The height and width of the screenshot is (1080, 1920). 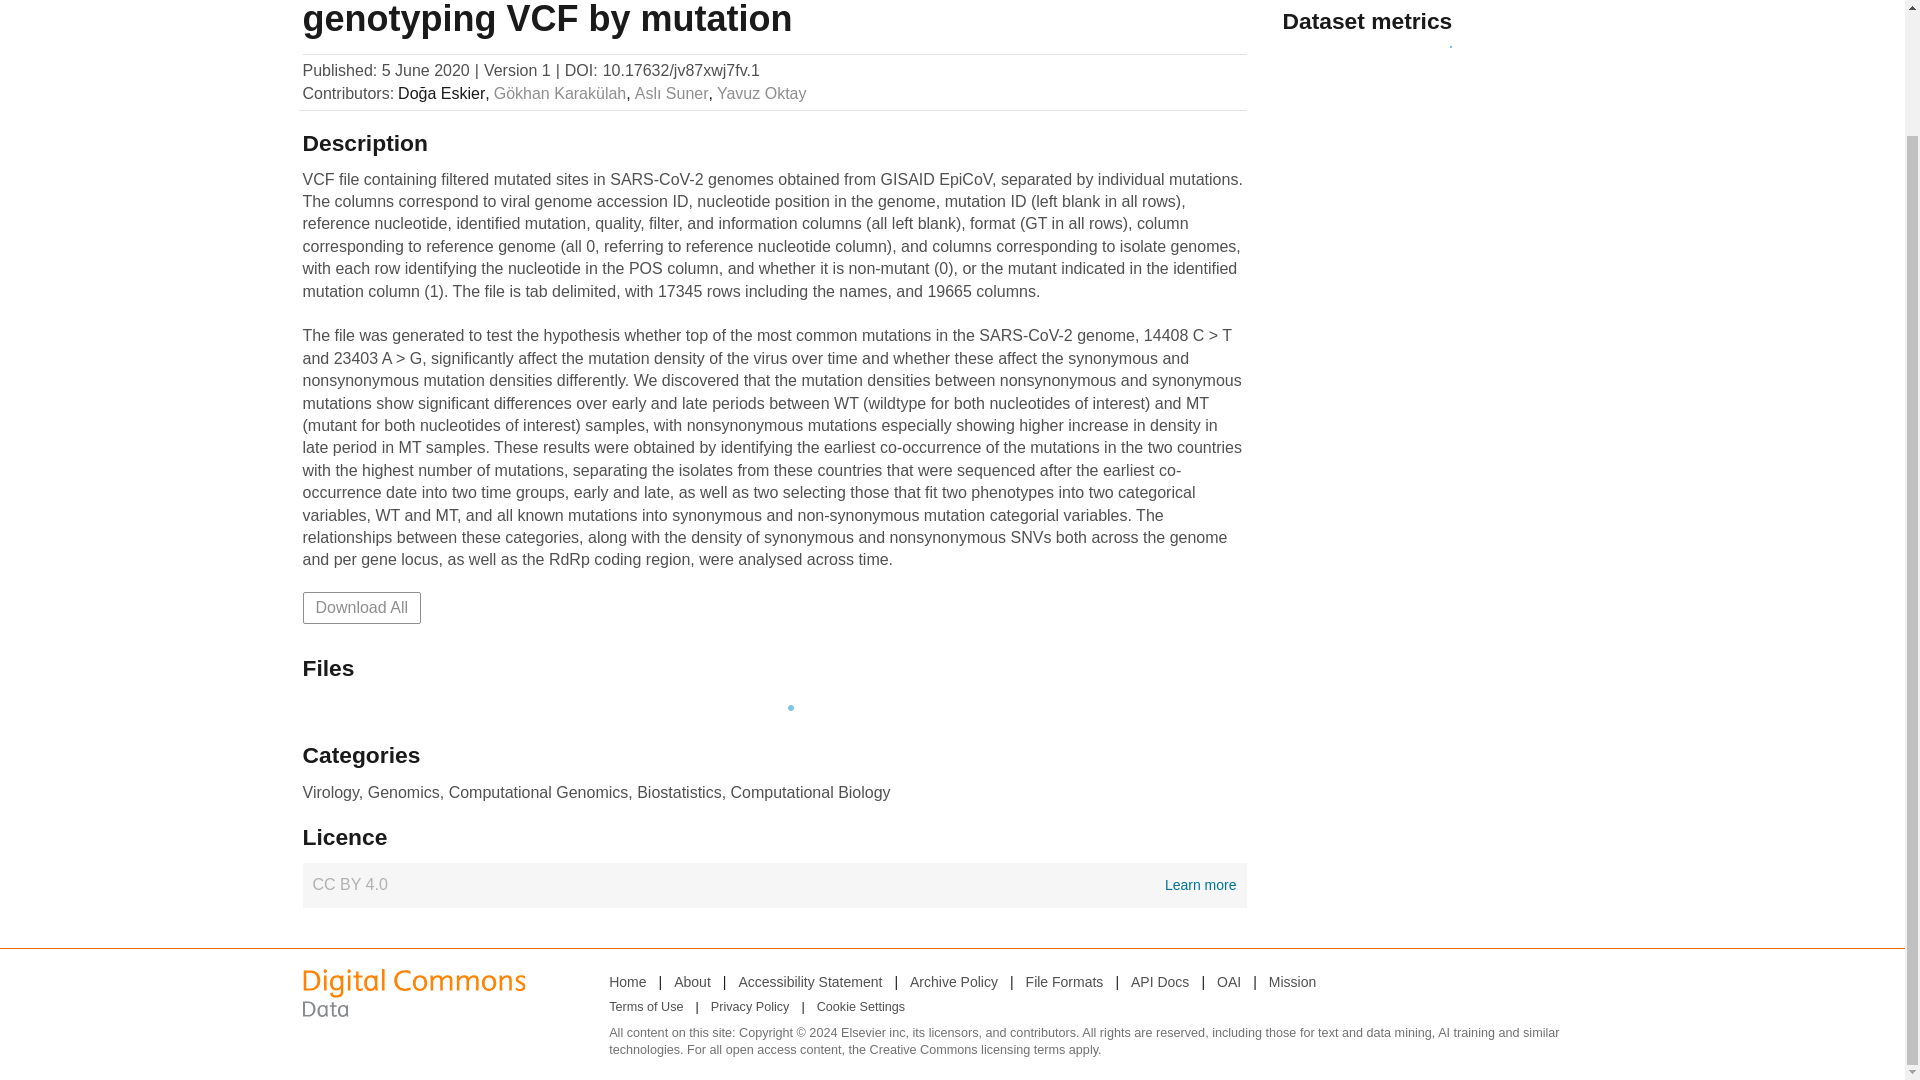 I want to click on Terms of Use, so click(x=646, y=1007).